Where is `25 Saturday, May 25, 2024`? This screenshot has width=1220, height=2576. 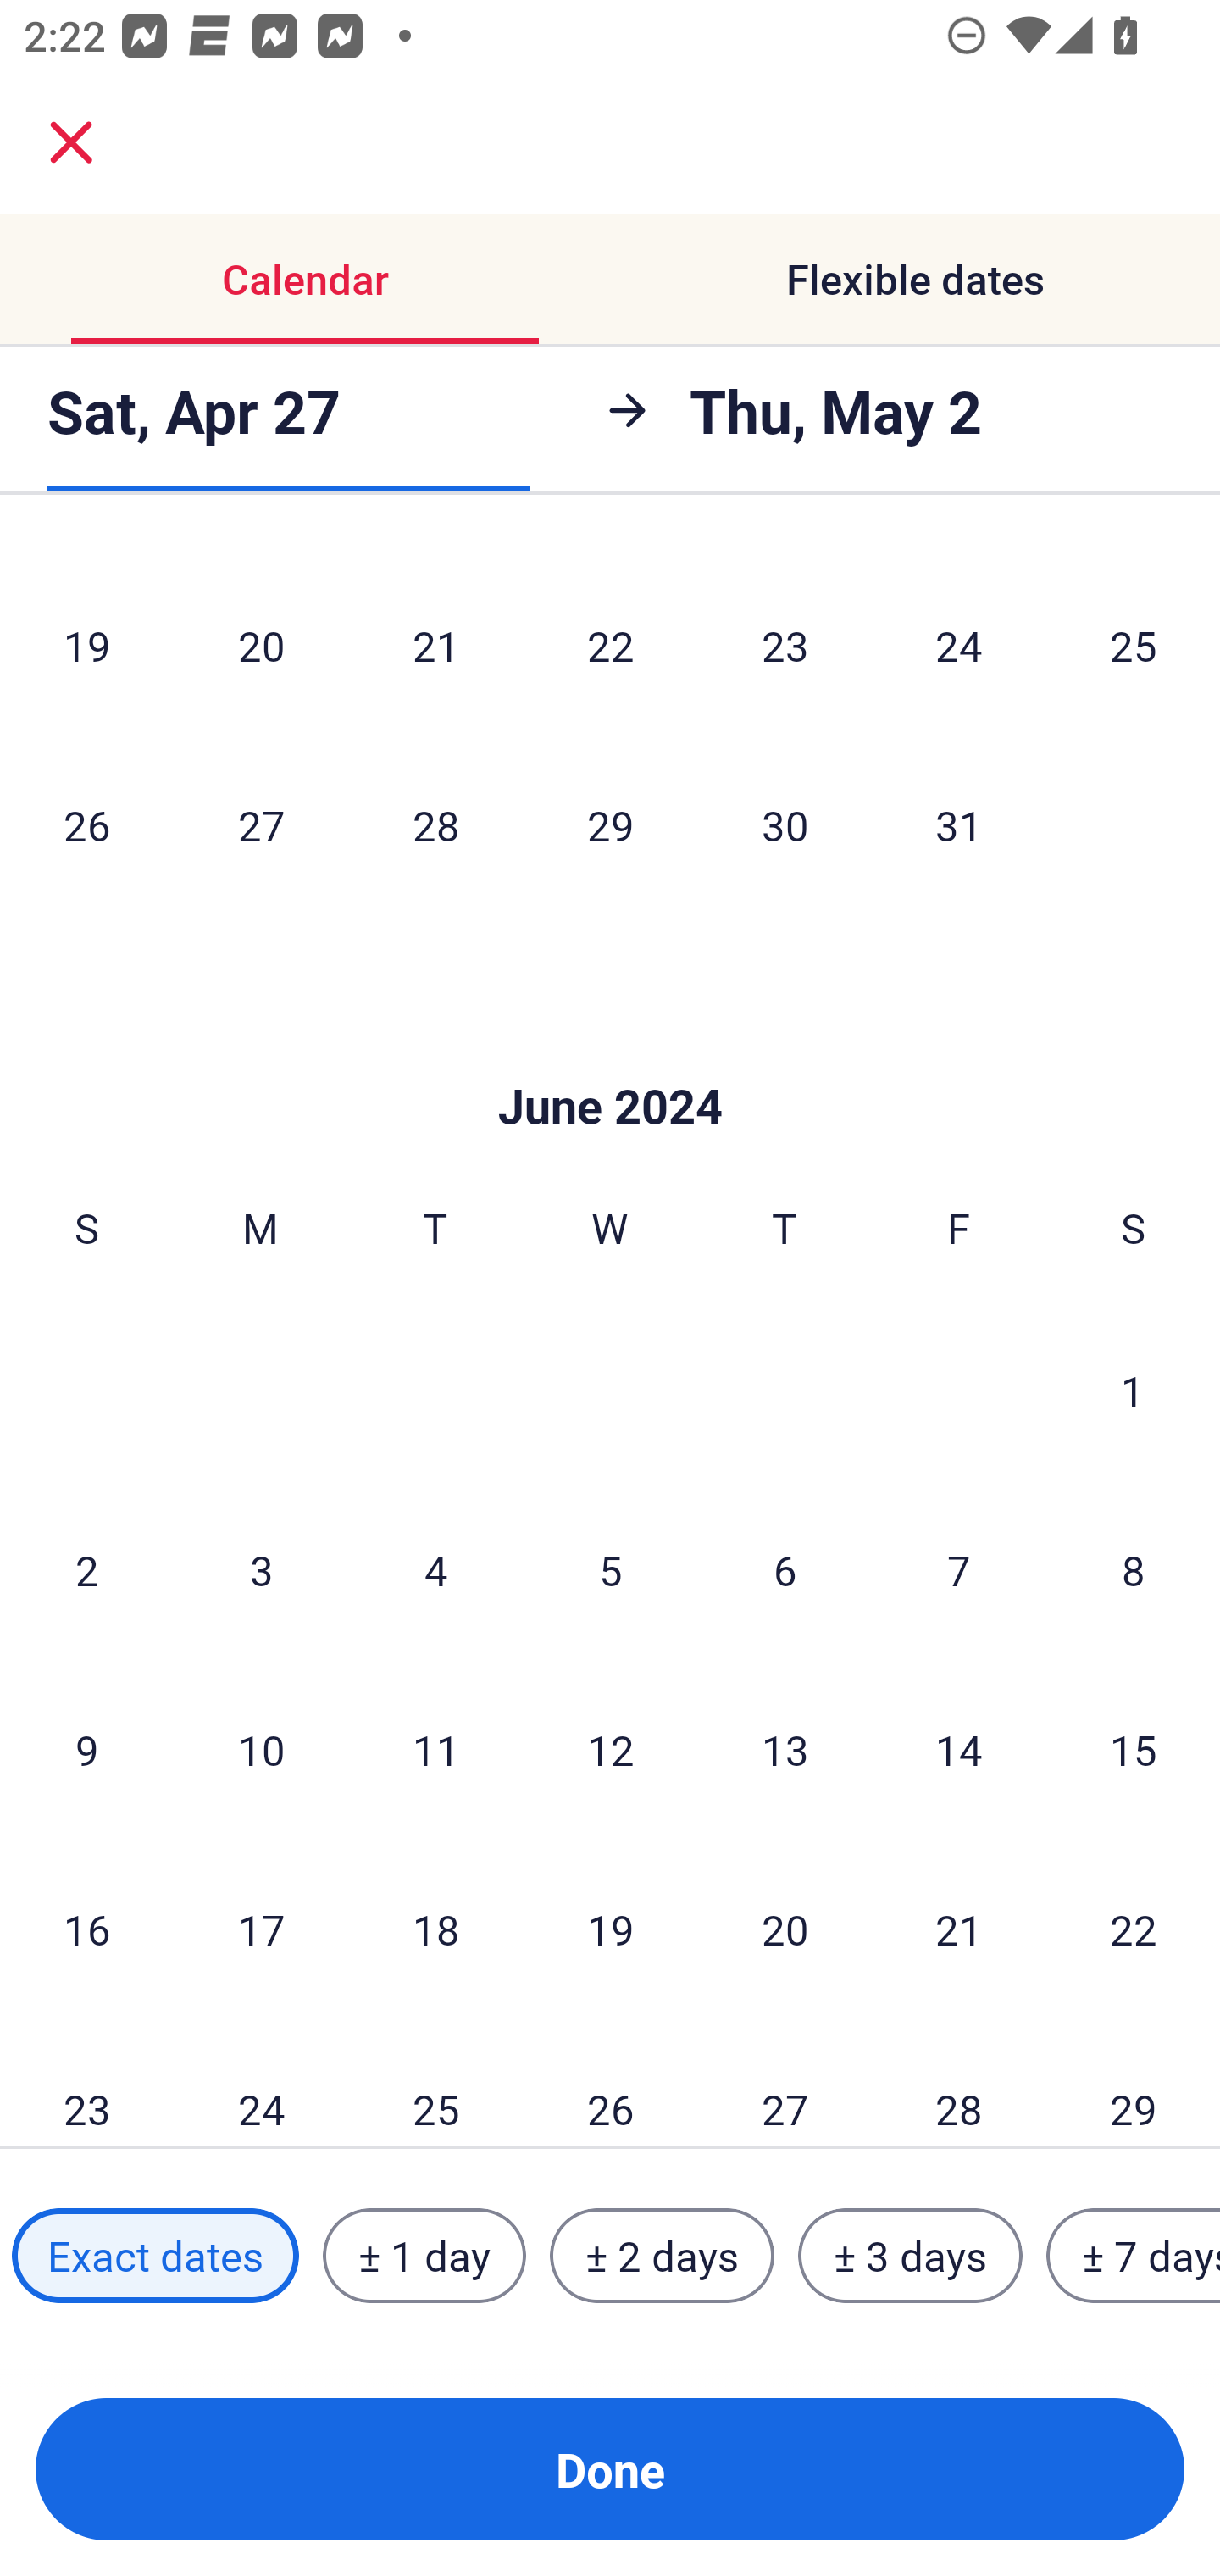 25 Saturday, May 25, 2024 is located at coordinates (1134, 645).